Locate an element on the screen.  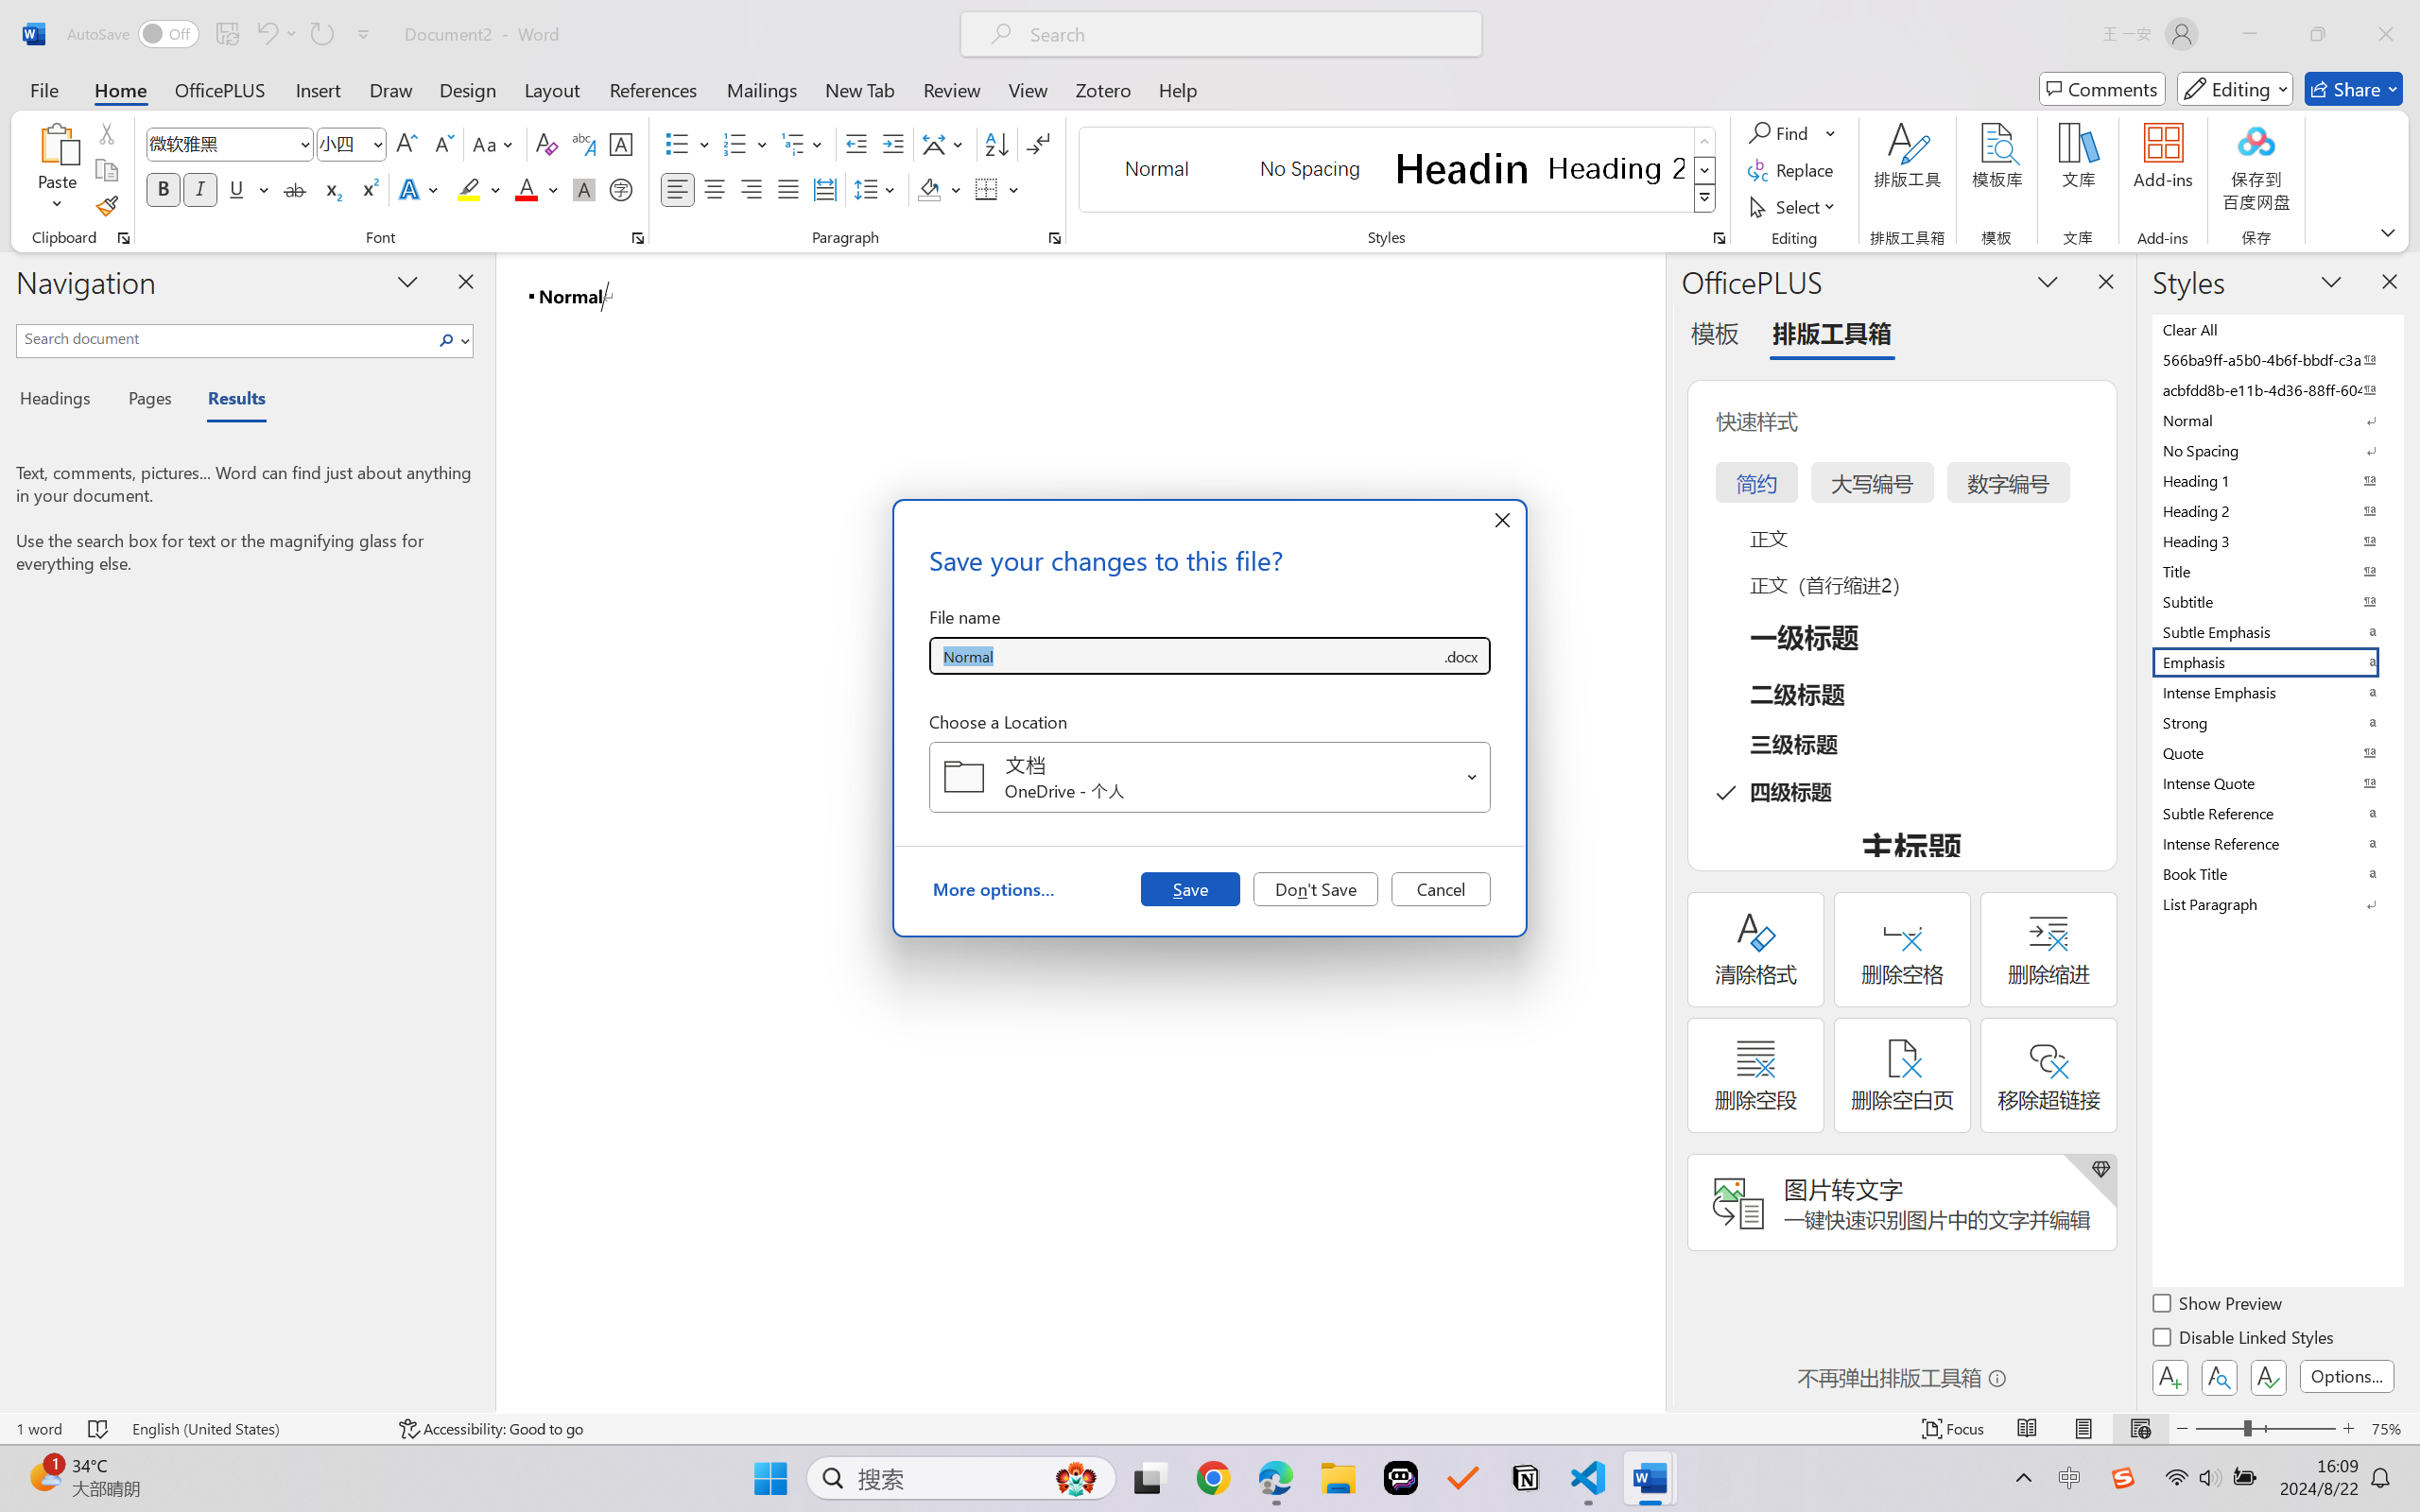
Draw is located at coordinates (391, 89).